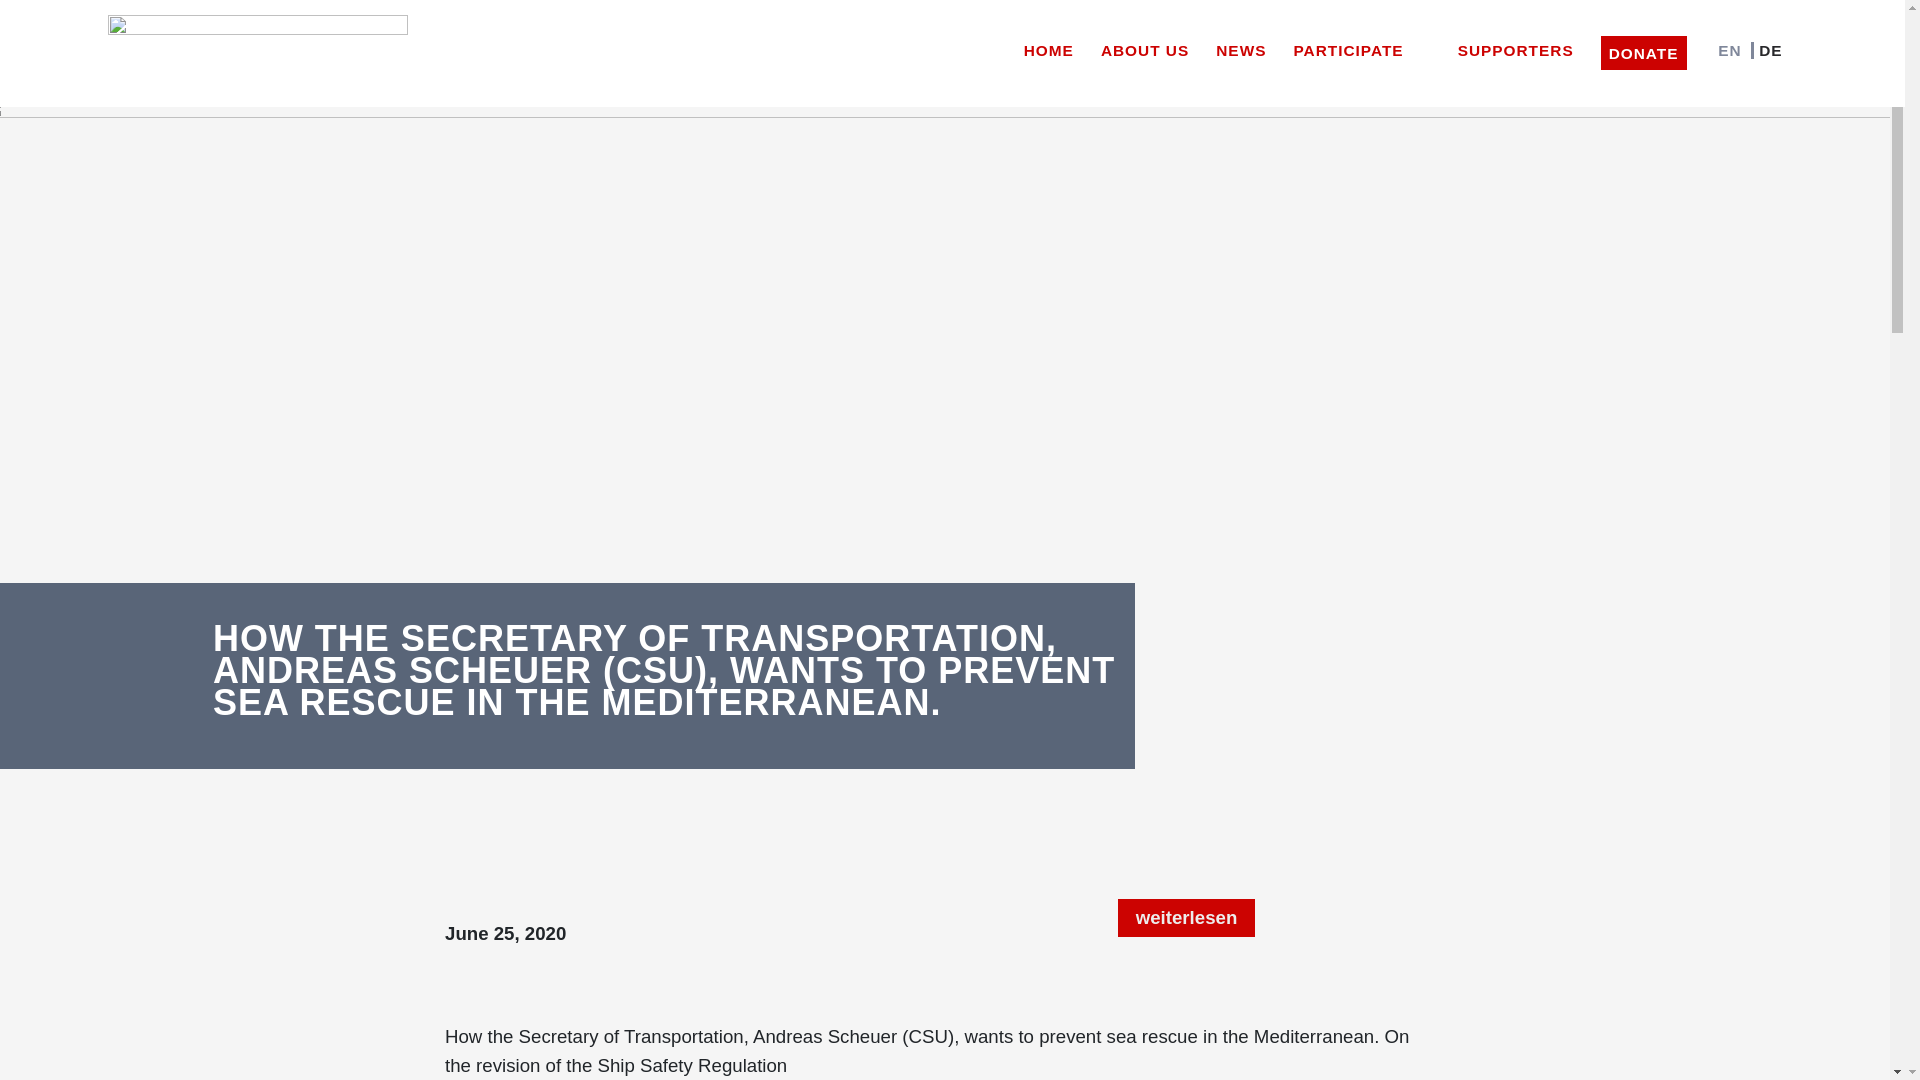 The image size is (1920, 1080). What do you see at coordinates (1765, 46) in the screenshot?
I see `DE` at bounding box center [1765, 46].